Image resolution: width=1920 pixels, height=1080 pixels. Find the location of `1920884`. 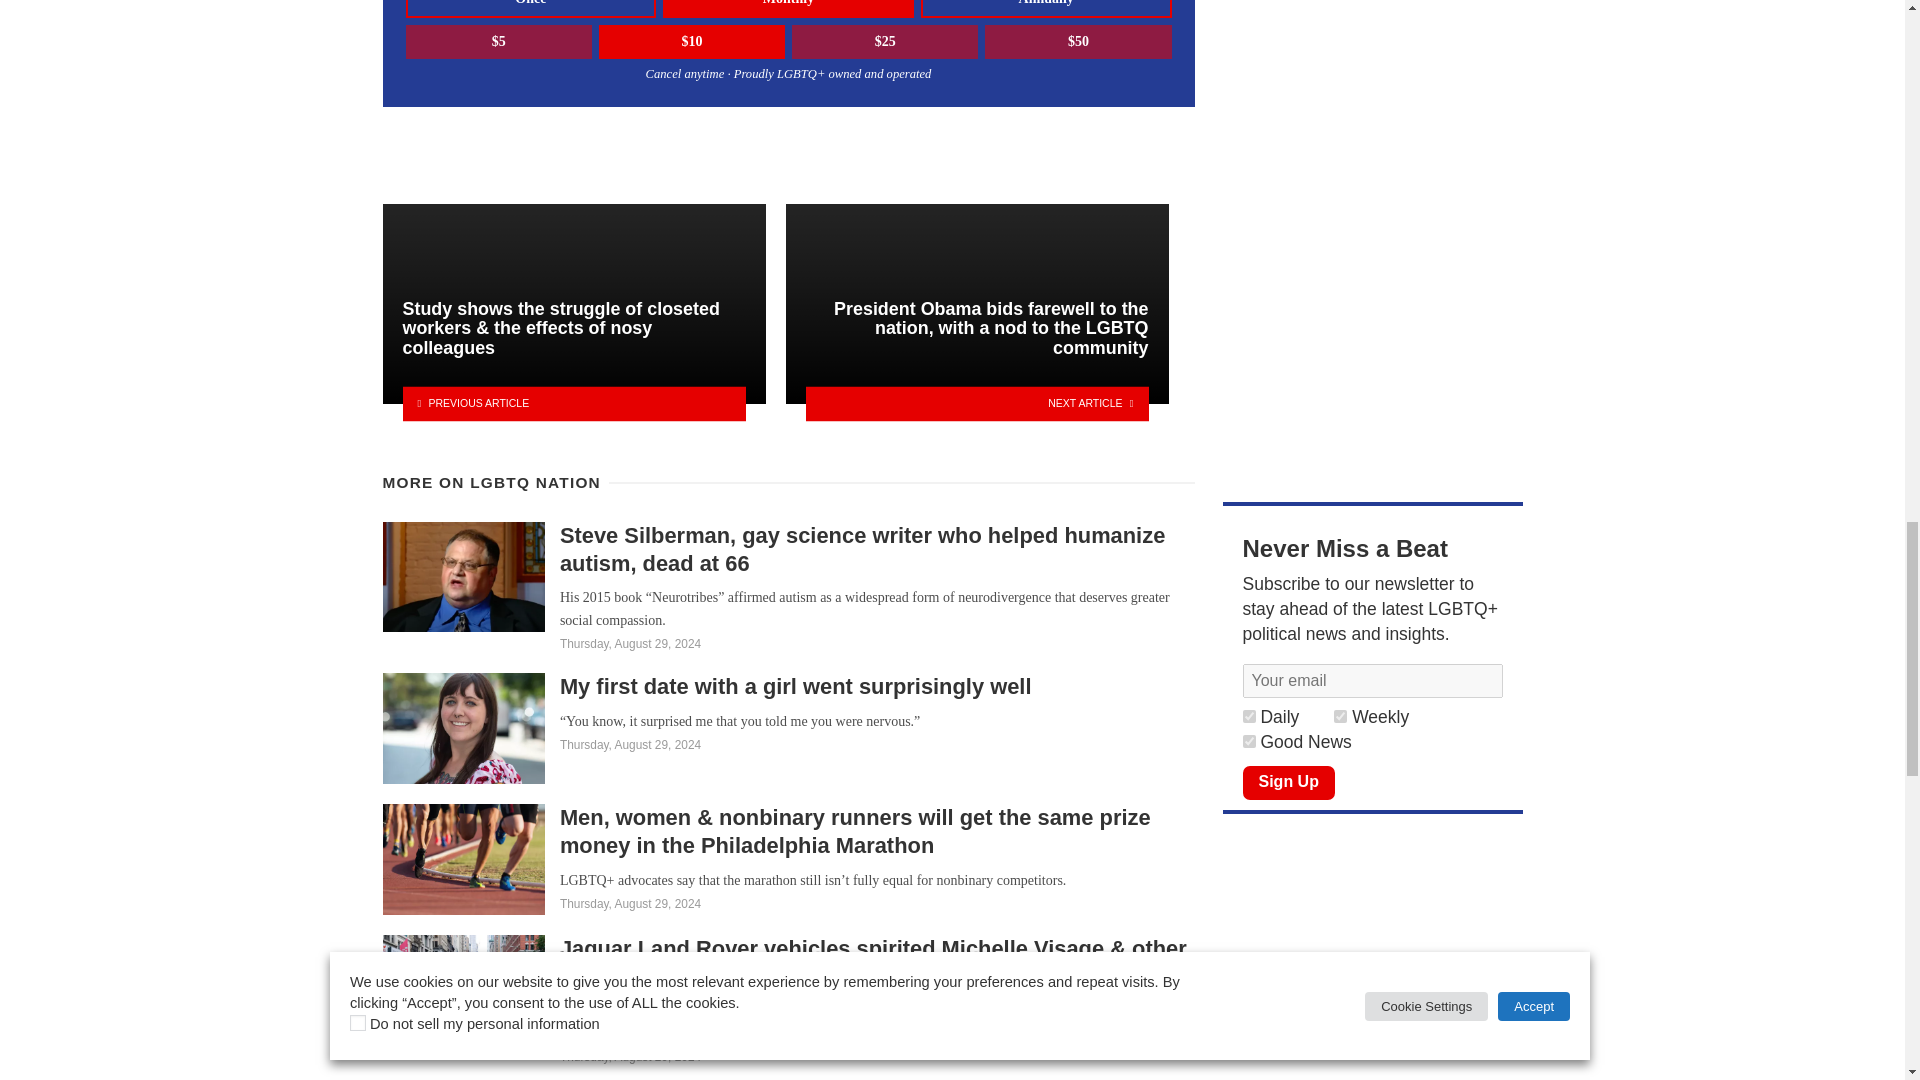

1920884 is located at coordinates (1340, 716).